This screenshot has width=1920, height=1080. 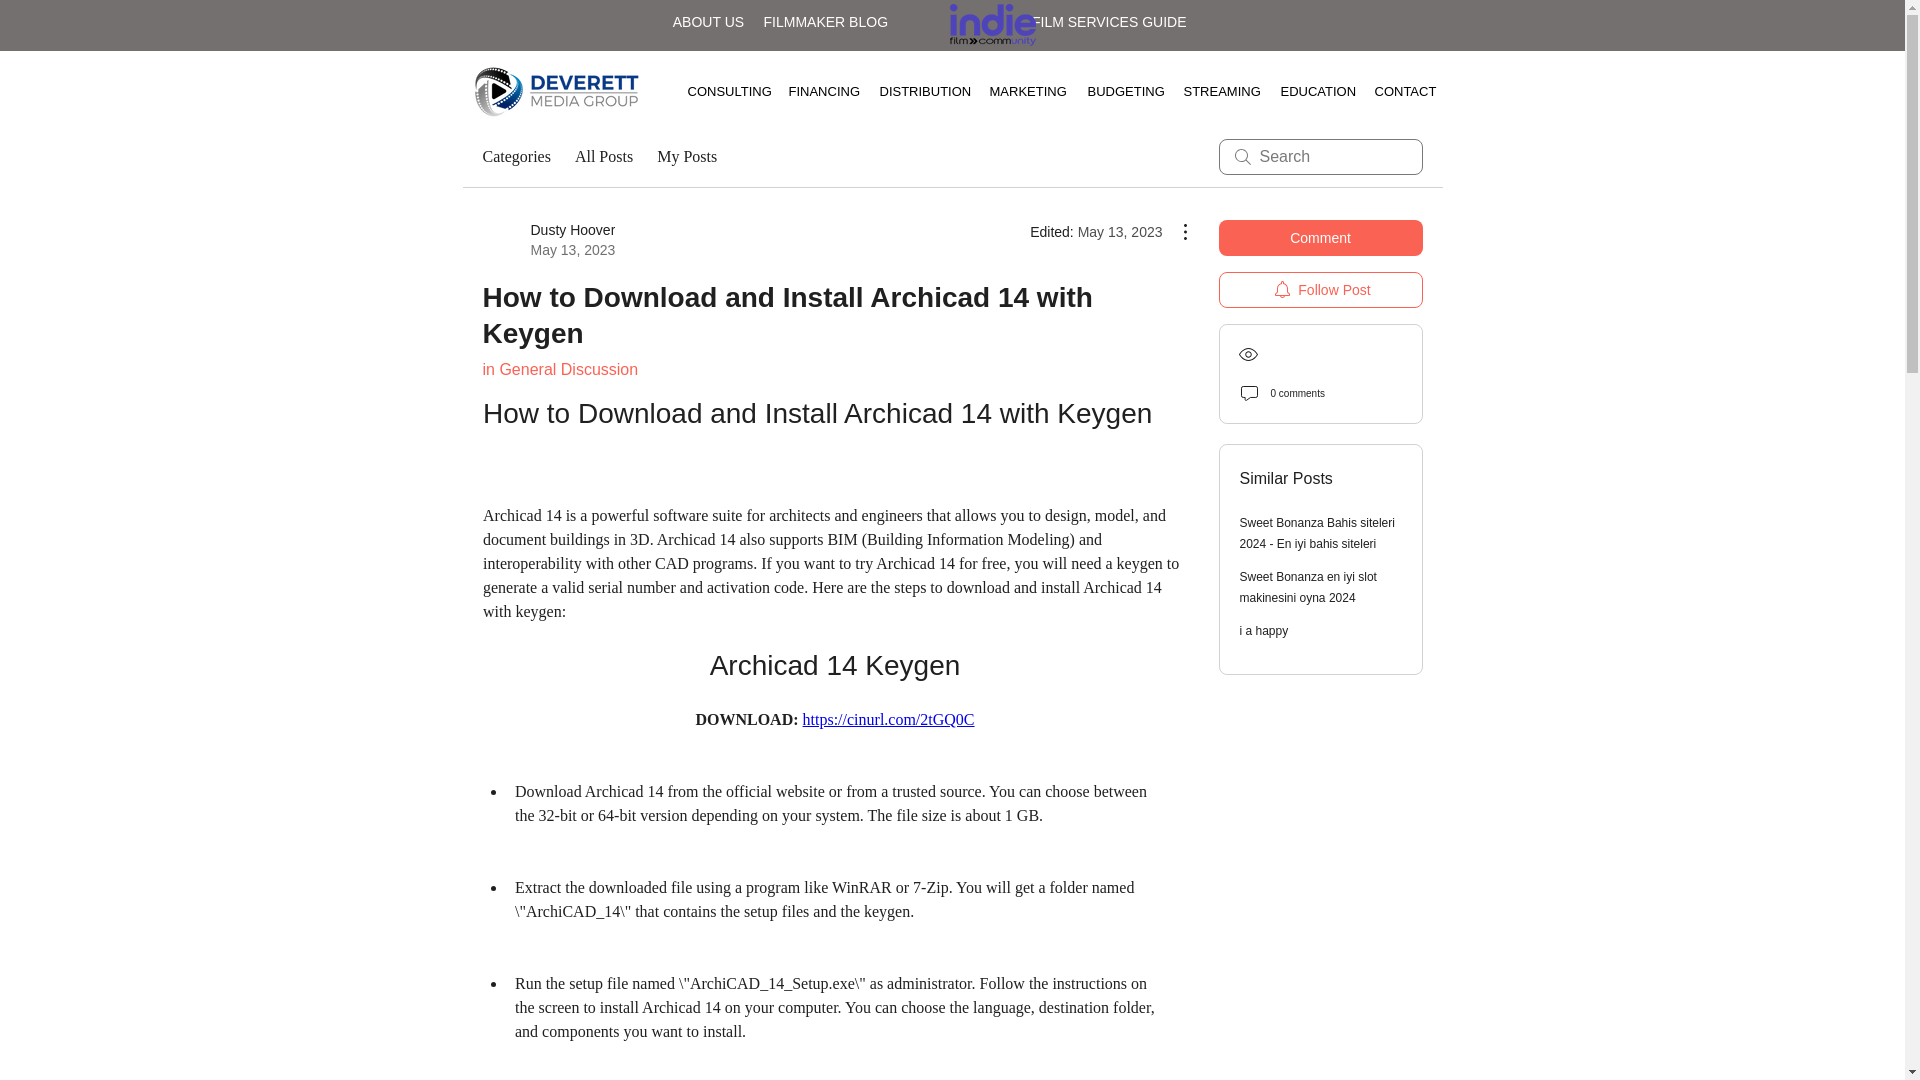 What do you see at coordinates (918, 91) in the screenshot?
I see `DISTRIBUTION` at bounding box center [918, 91].